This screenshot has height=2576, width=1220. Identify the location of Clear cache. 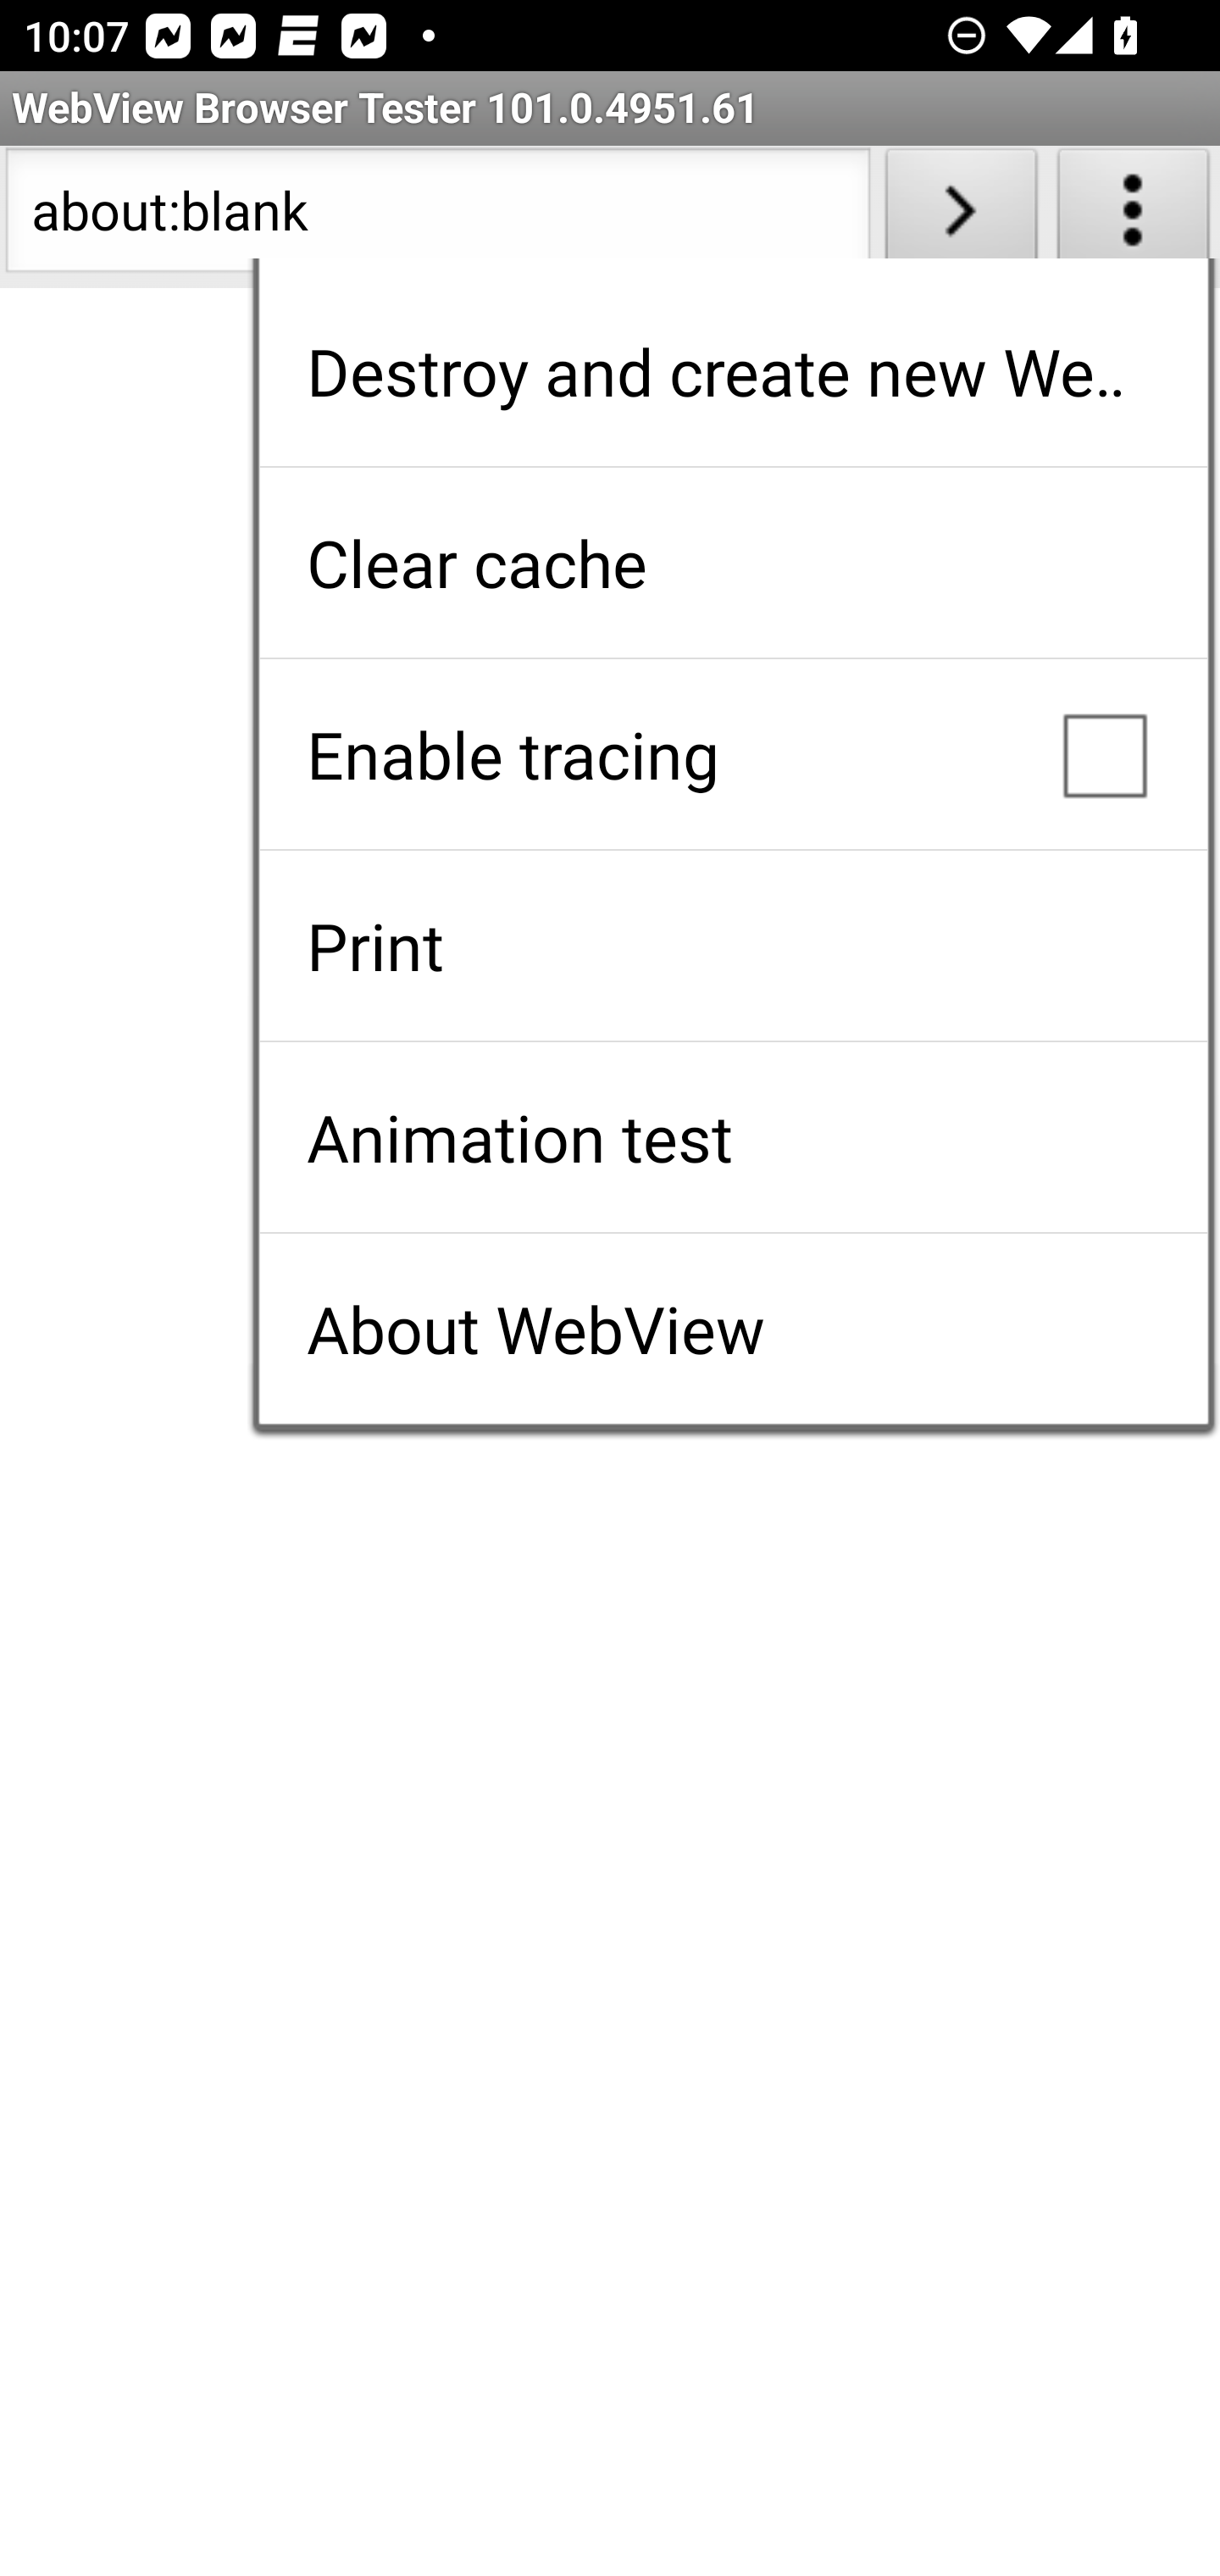
(733, 563).